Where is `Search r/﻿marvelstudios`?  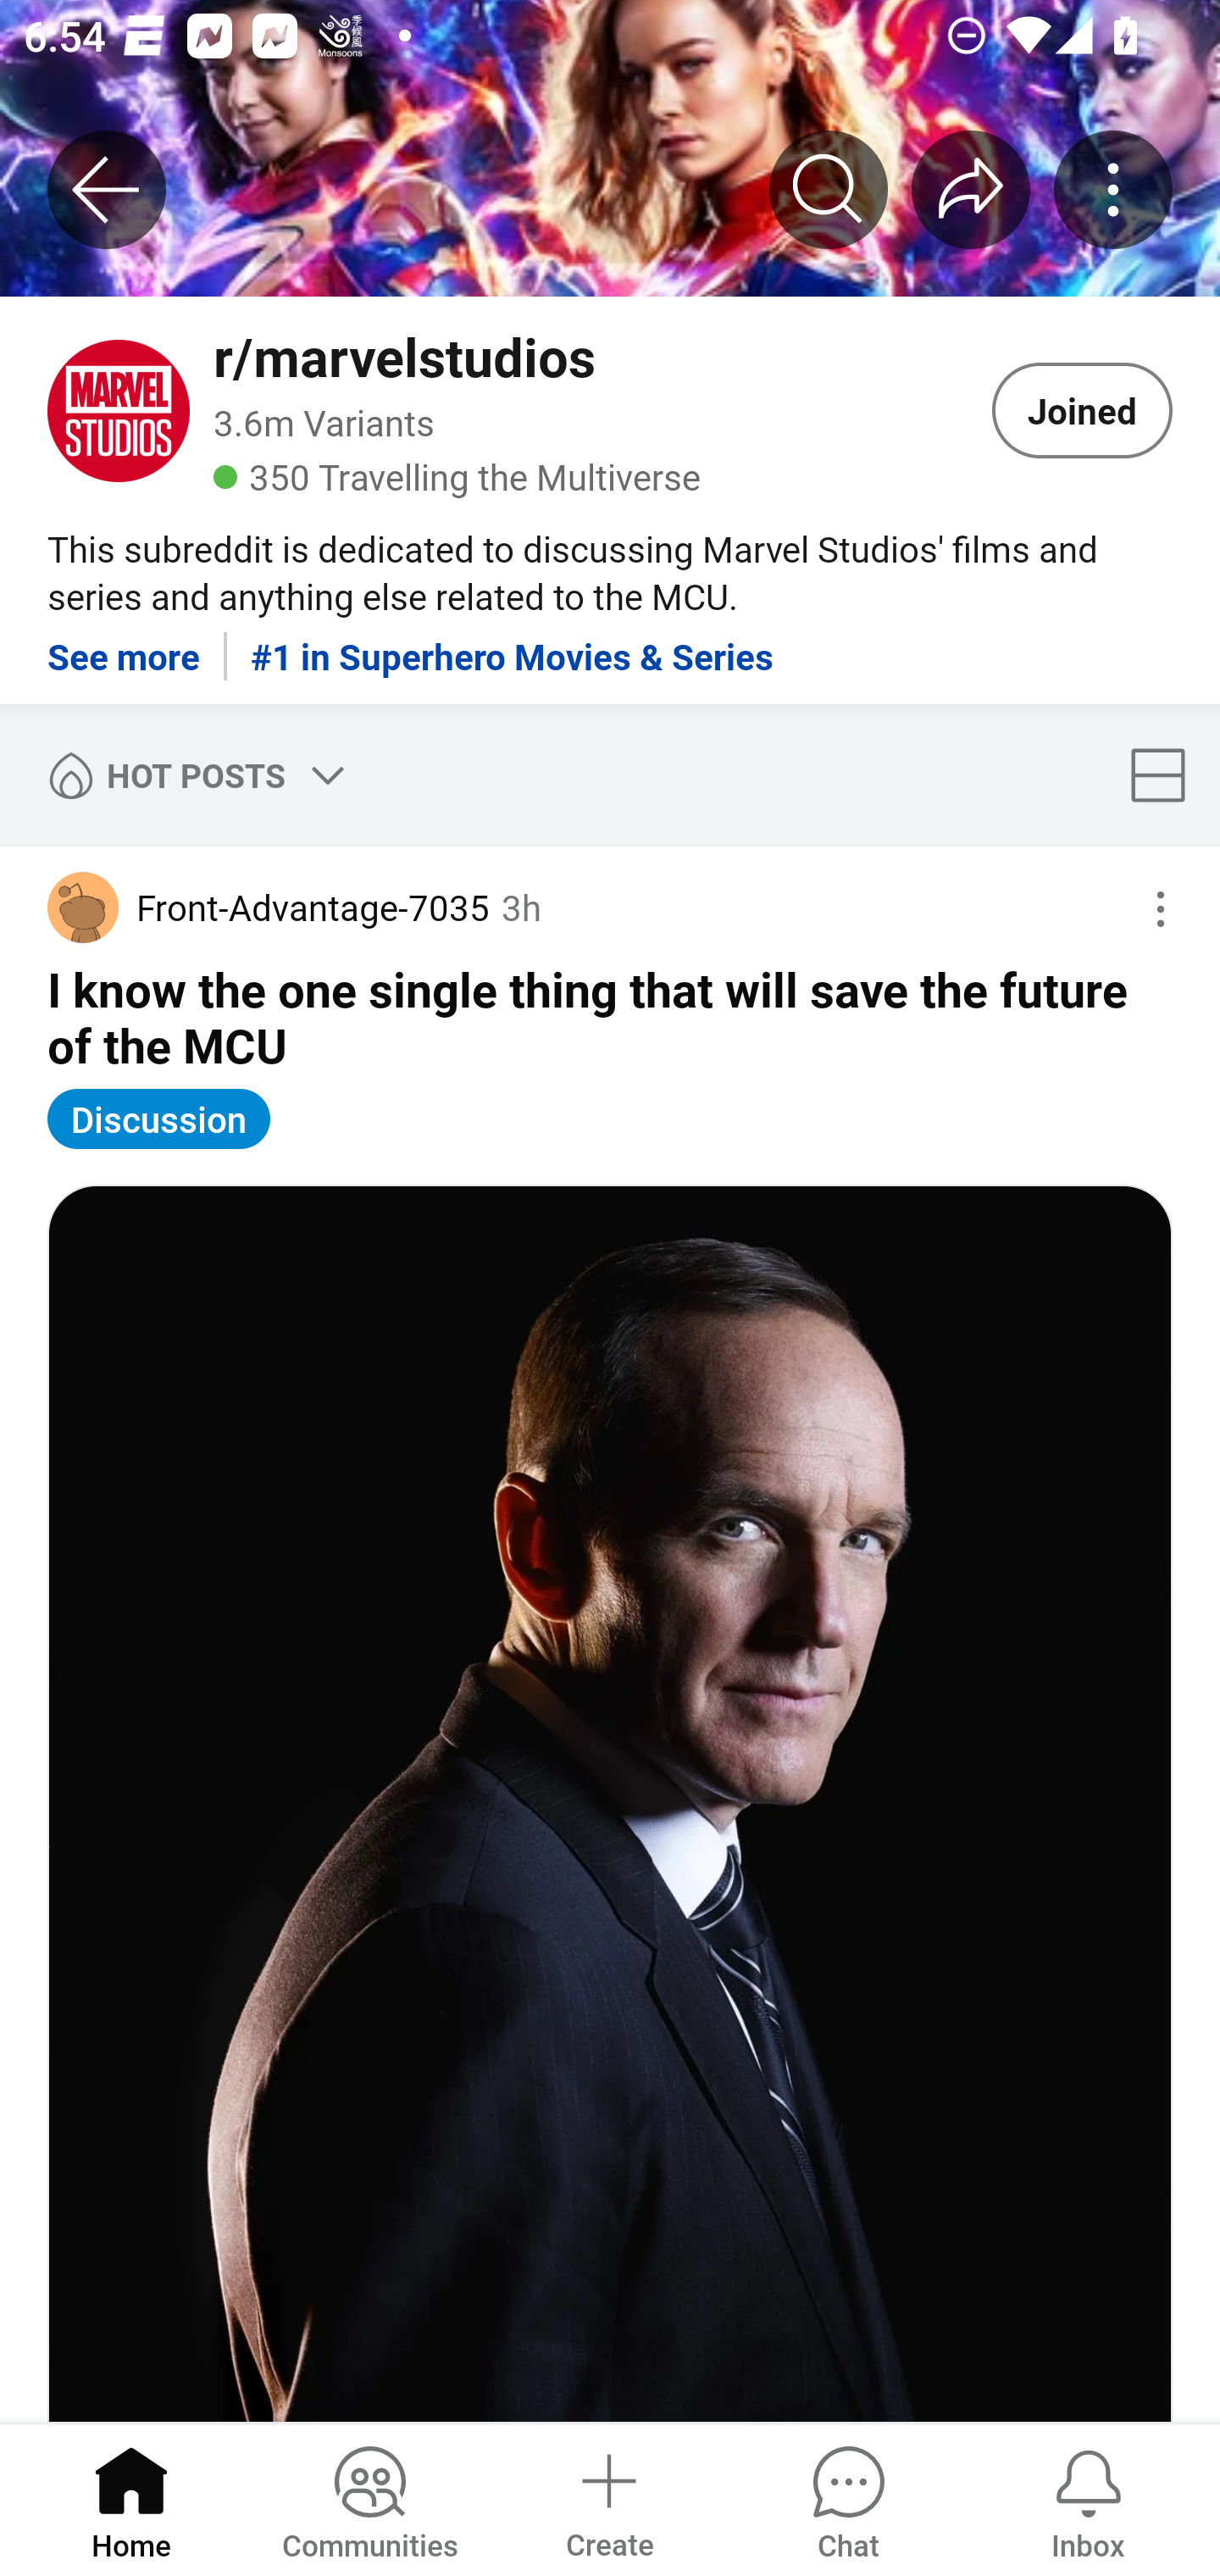 Search r/﻿marvelstudios is located at coordinates (829, 189).